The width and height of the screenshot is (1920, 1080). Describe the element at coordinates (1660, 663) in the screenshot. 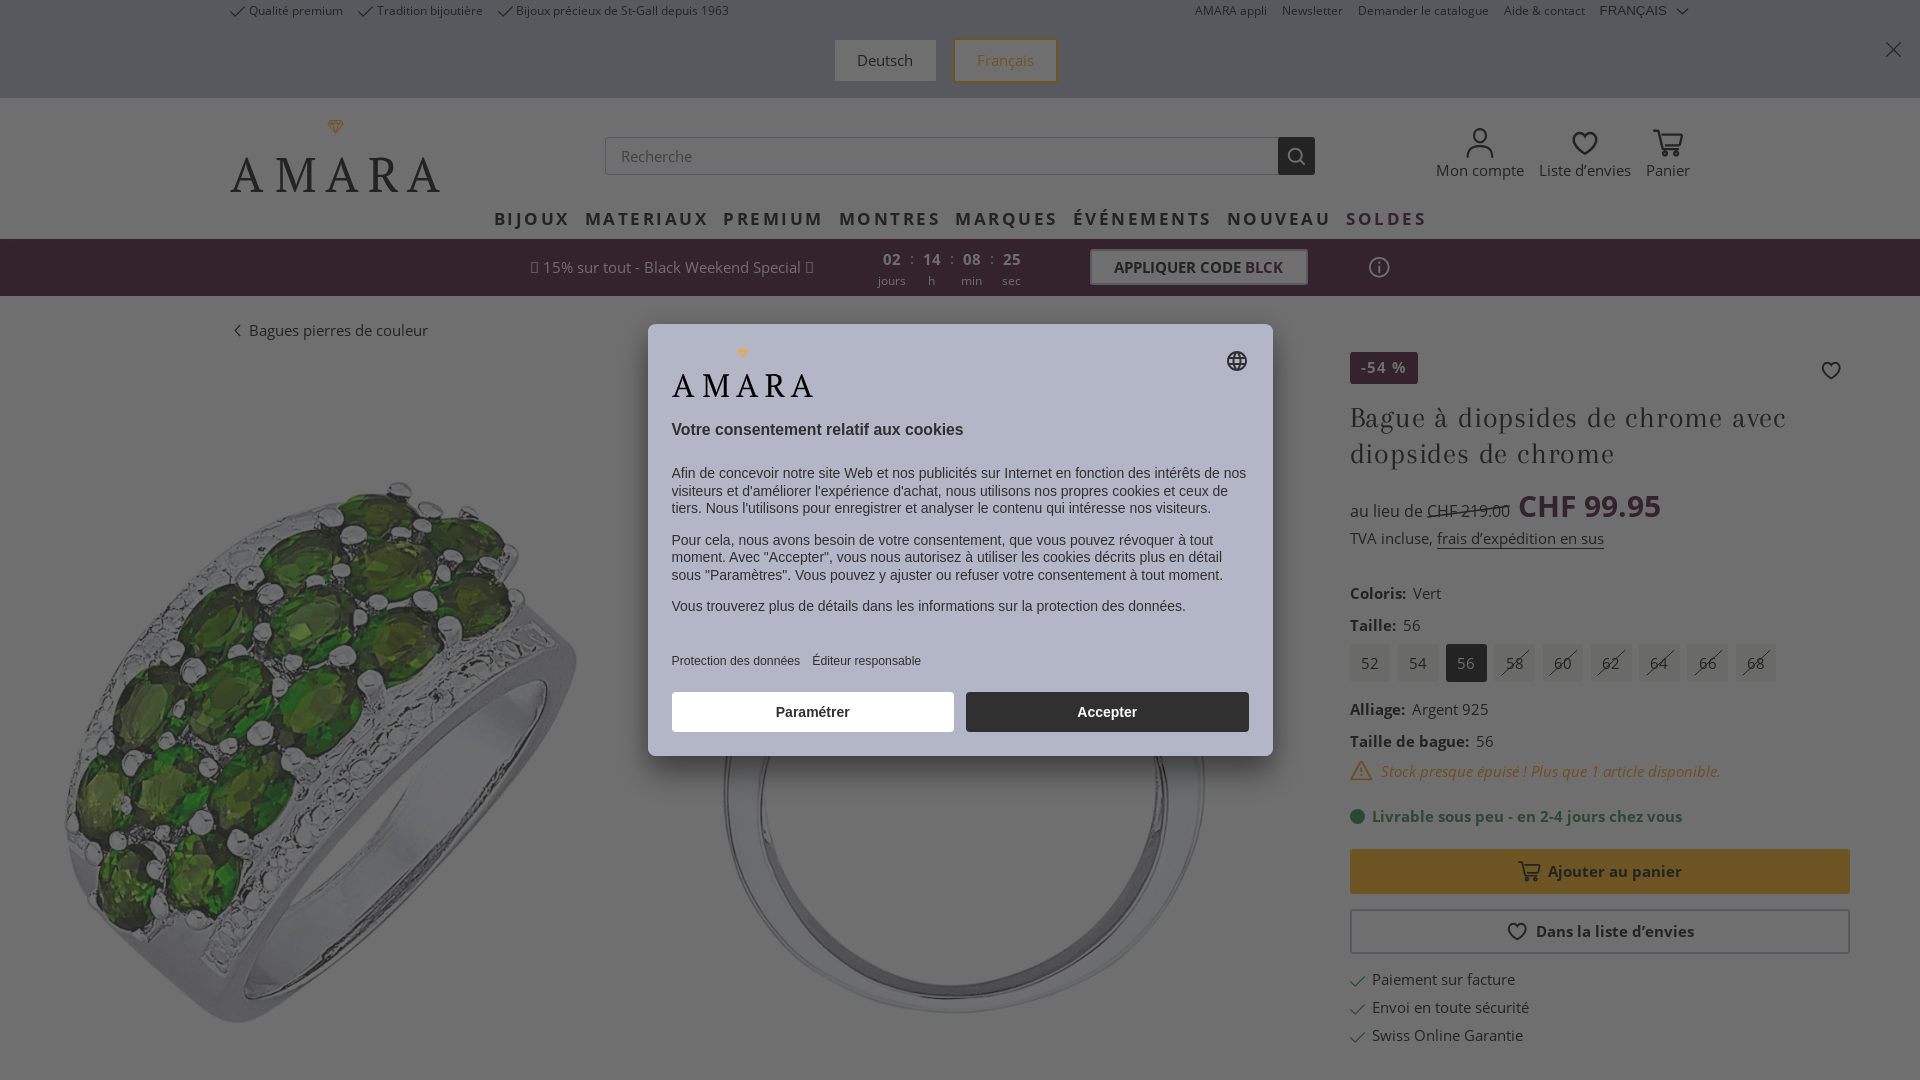

I see `64` at that location.